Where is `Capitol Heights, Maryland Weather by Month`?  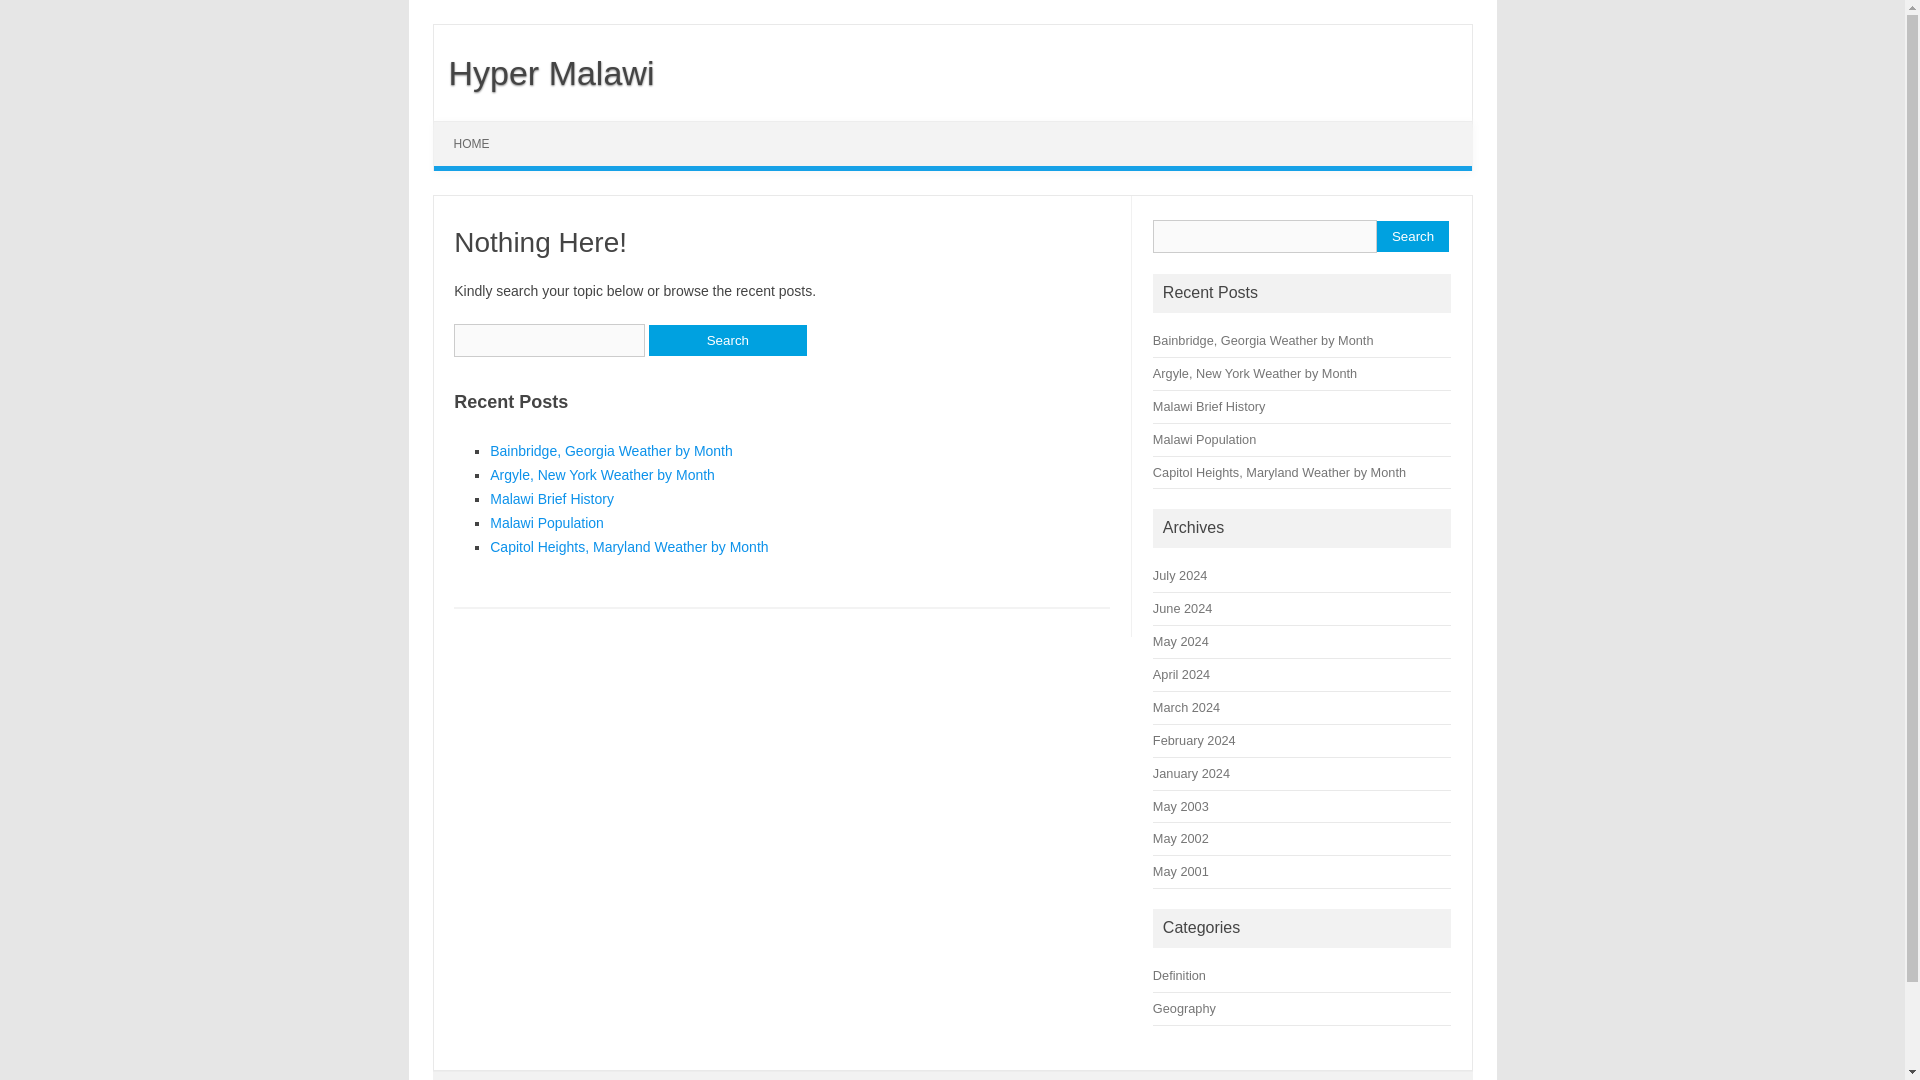 Capitol Heights, Maryland Weather by Month is located at coordinates (628, 546).